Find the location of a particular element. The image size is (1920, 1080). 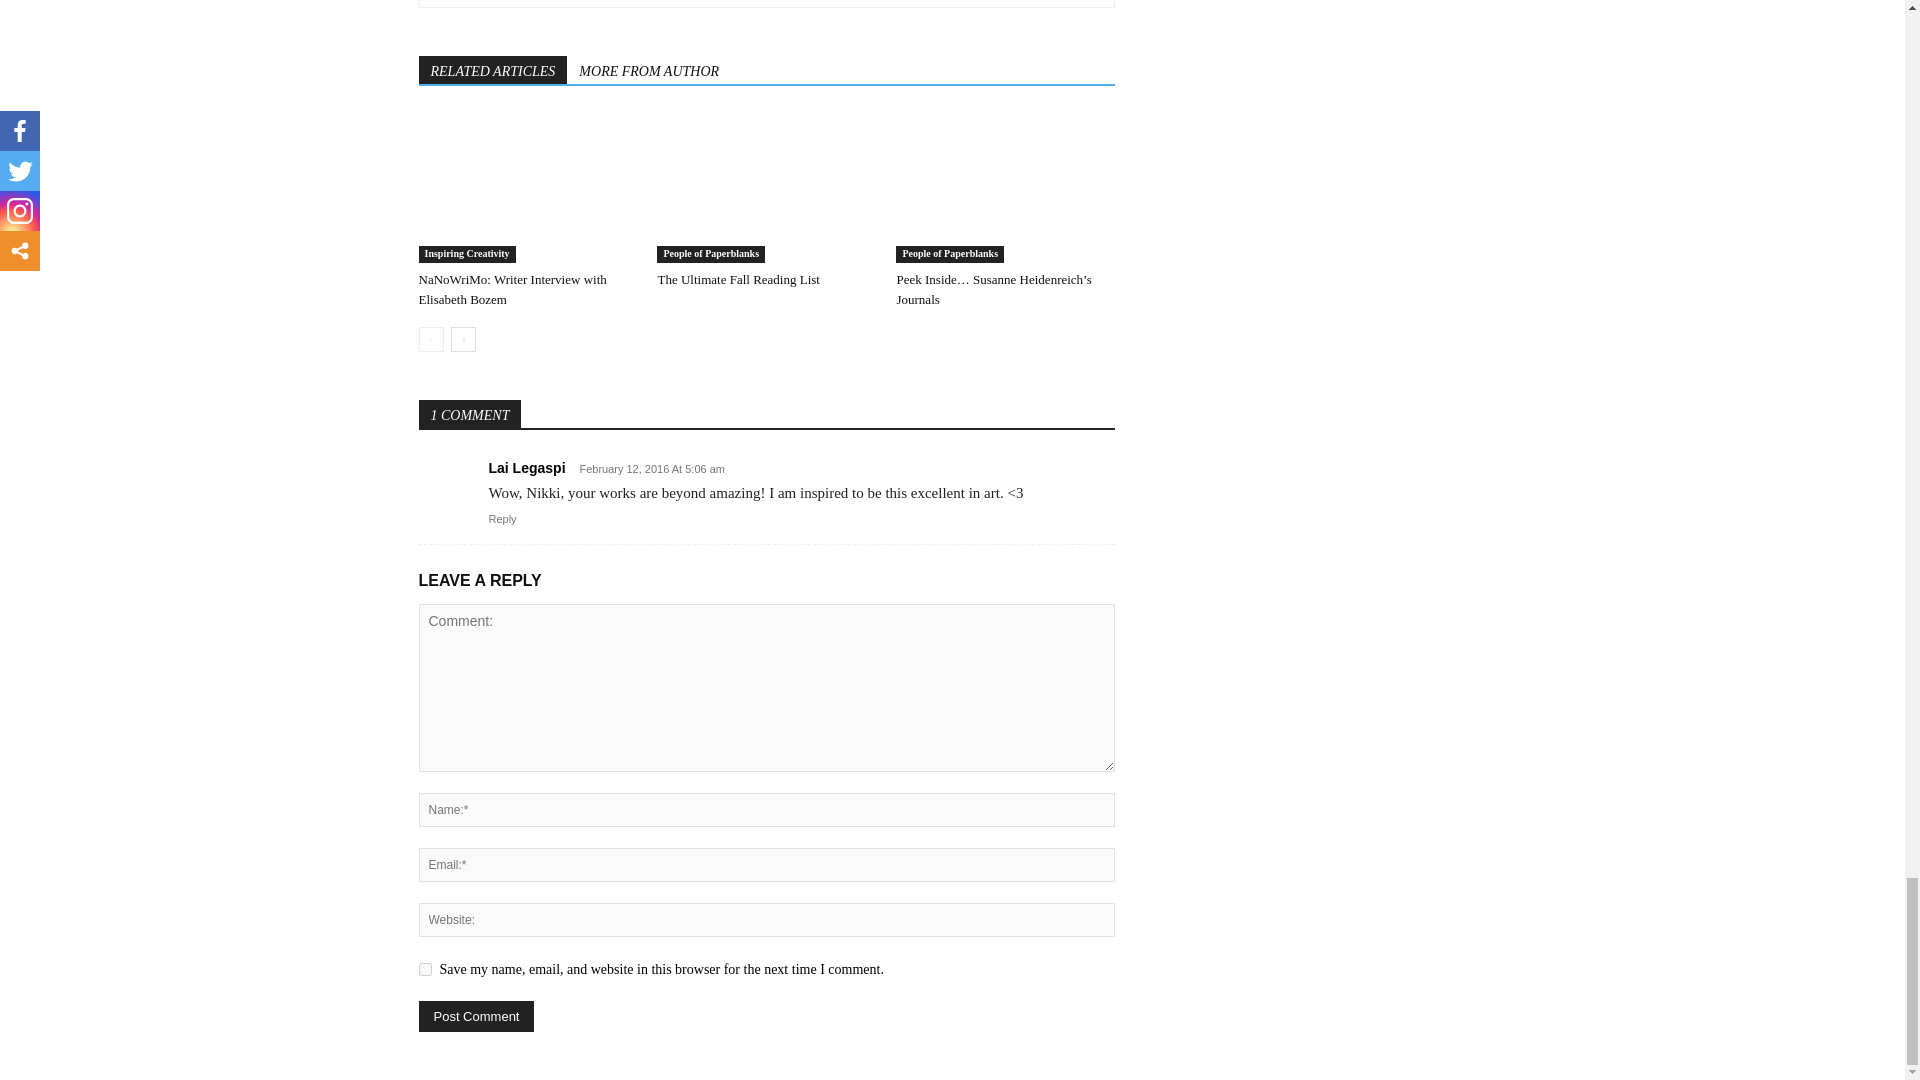

Post Comment is located at coordinates (476, 1016).